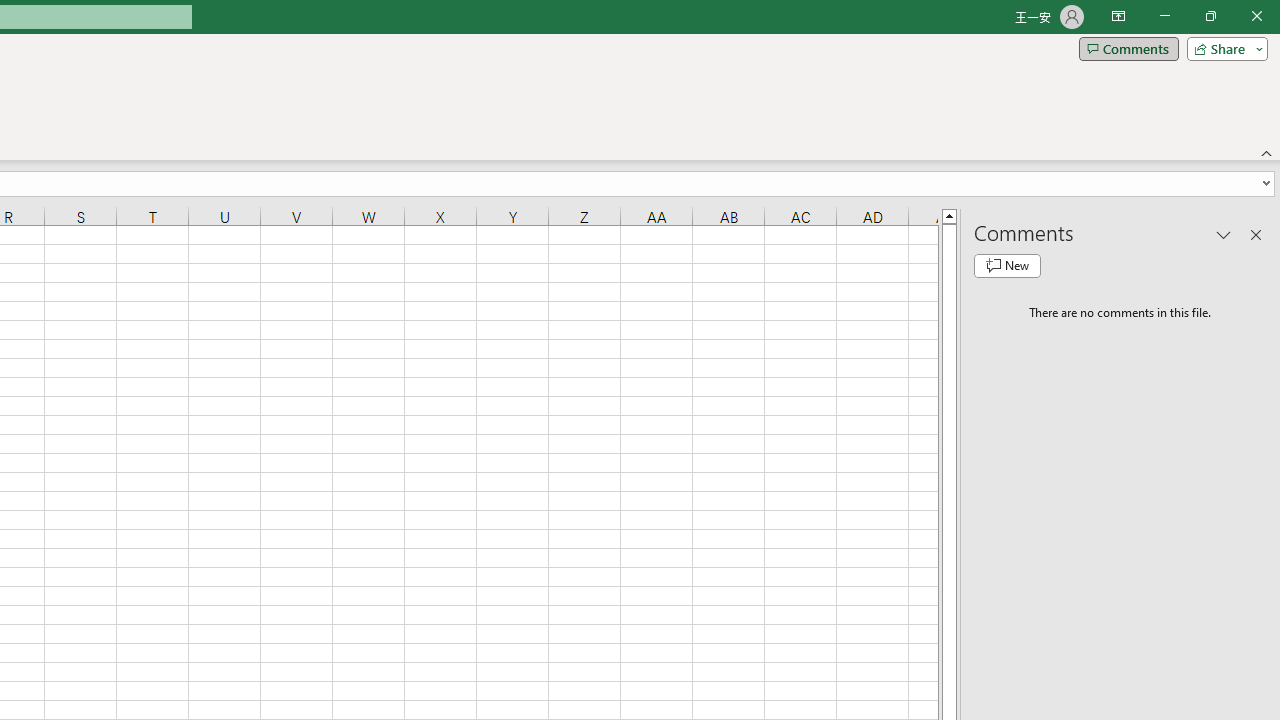  I want to click on Task Pane Options, so click(1224, 234).